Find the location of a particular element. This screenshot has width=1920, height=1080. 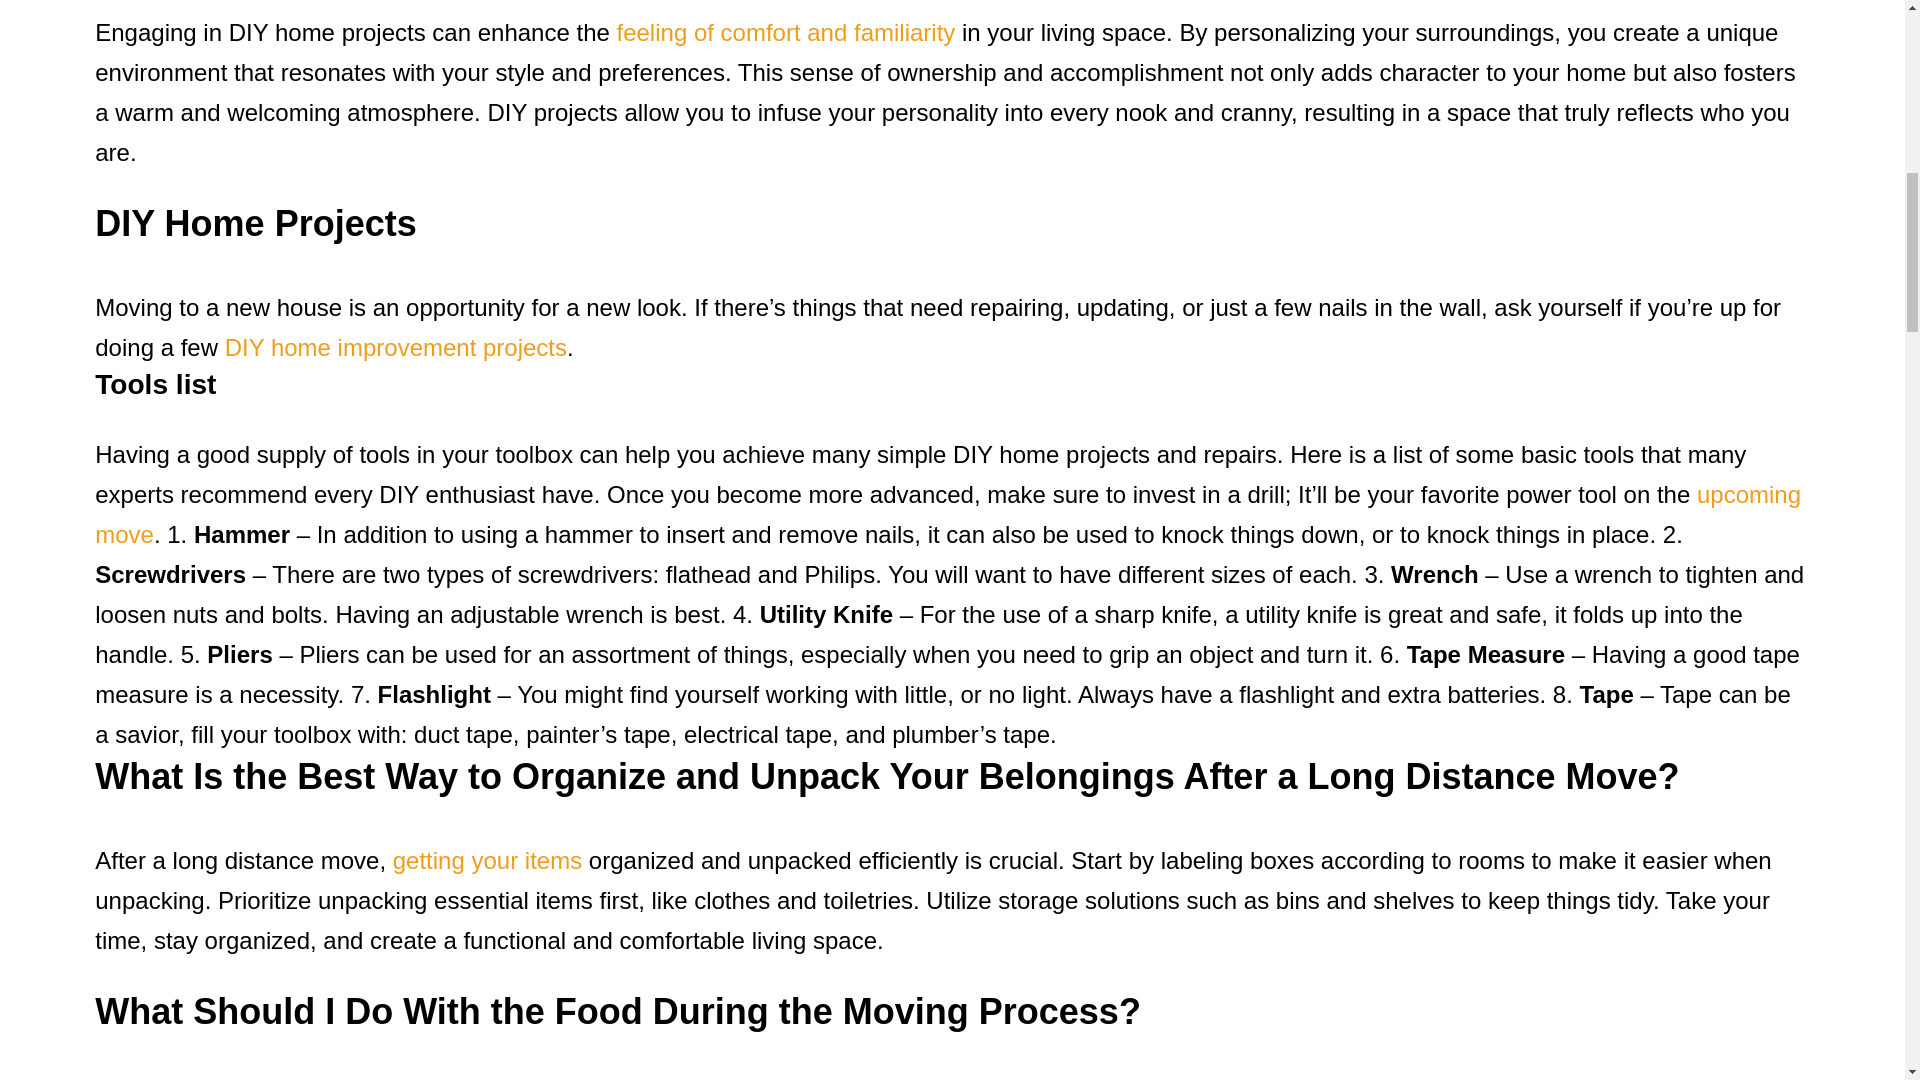

DIY home improvement projects is located at coordinates (395, 346).